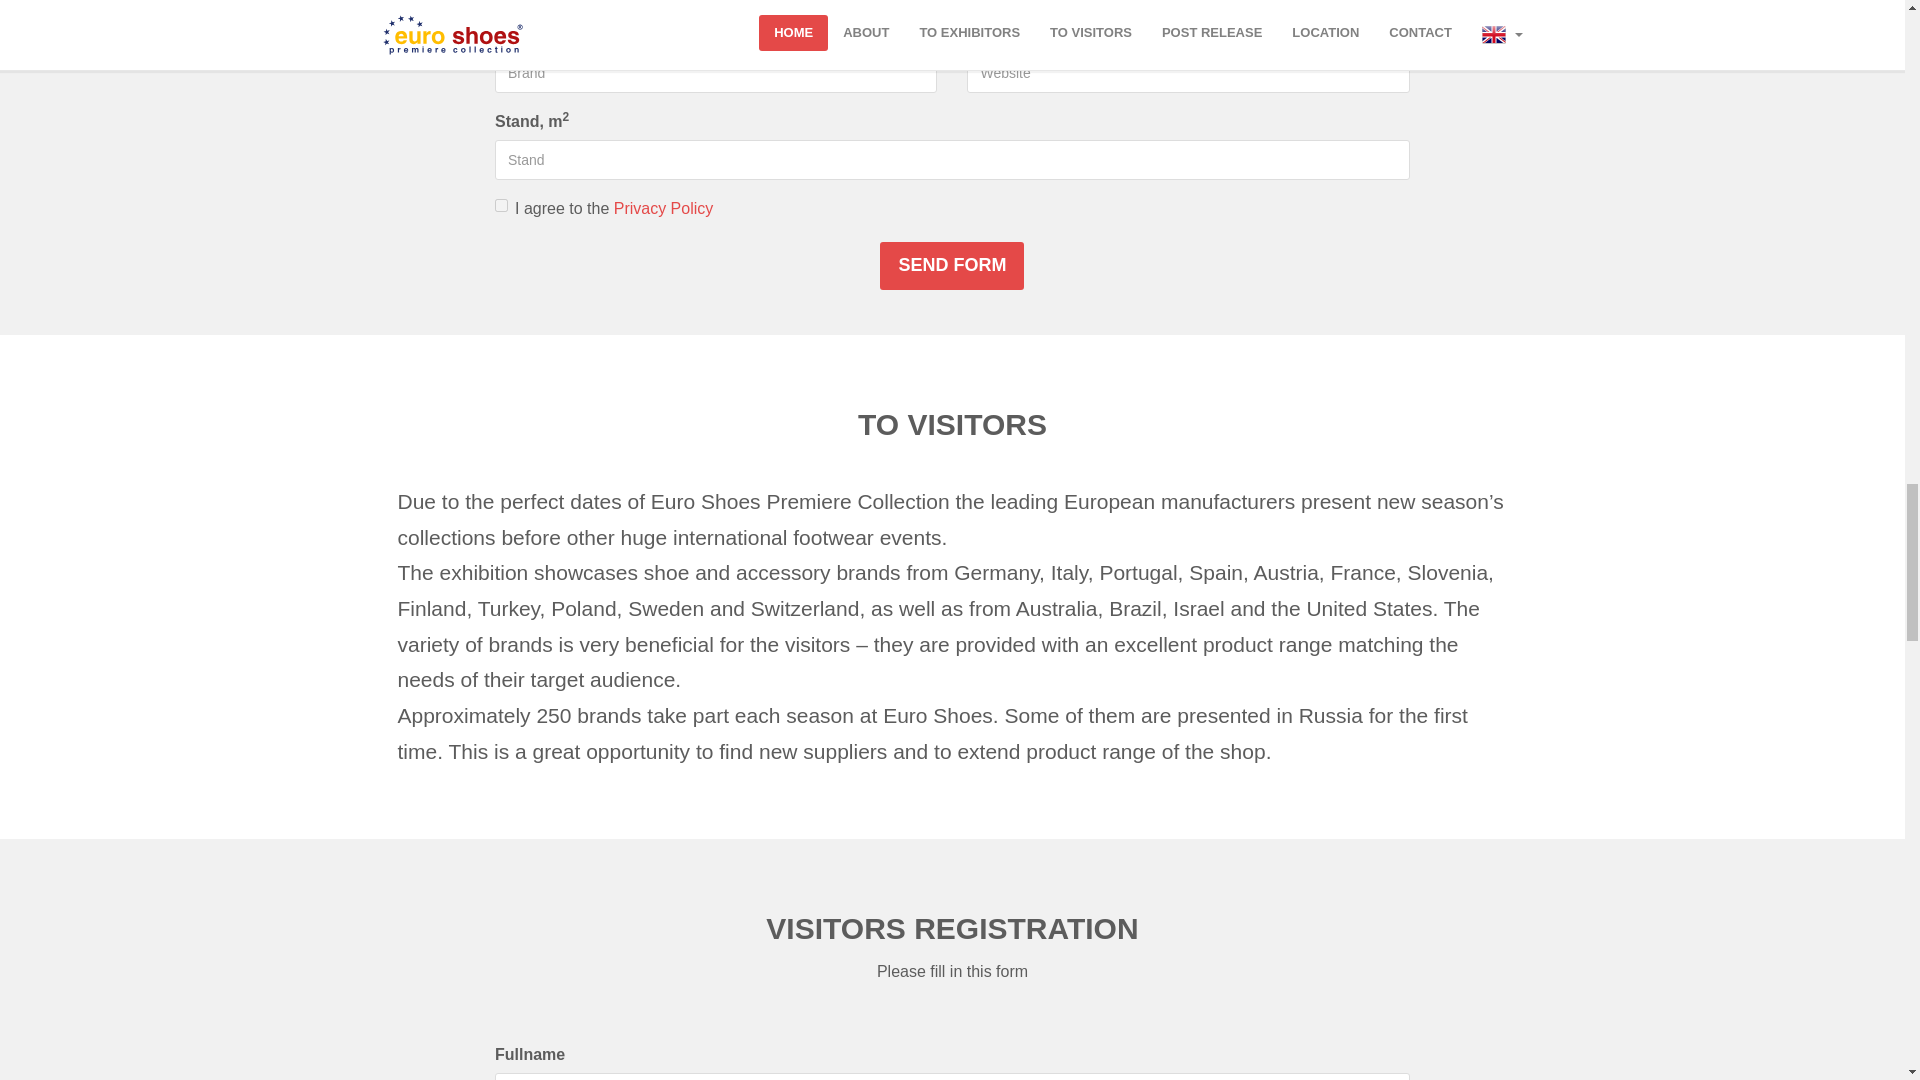  I want to click on SEND FORM, so click(951, 266).